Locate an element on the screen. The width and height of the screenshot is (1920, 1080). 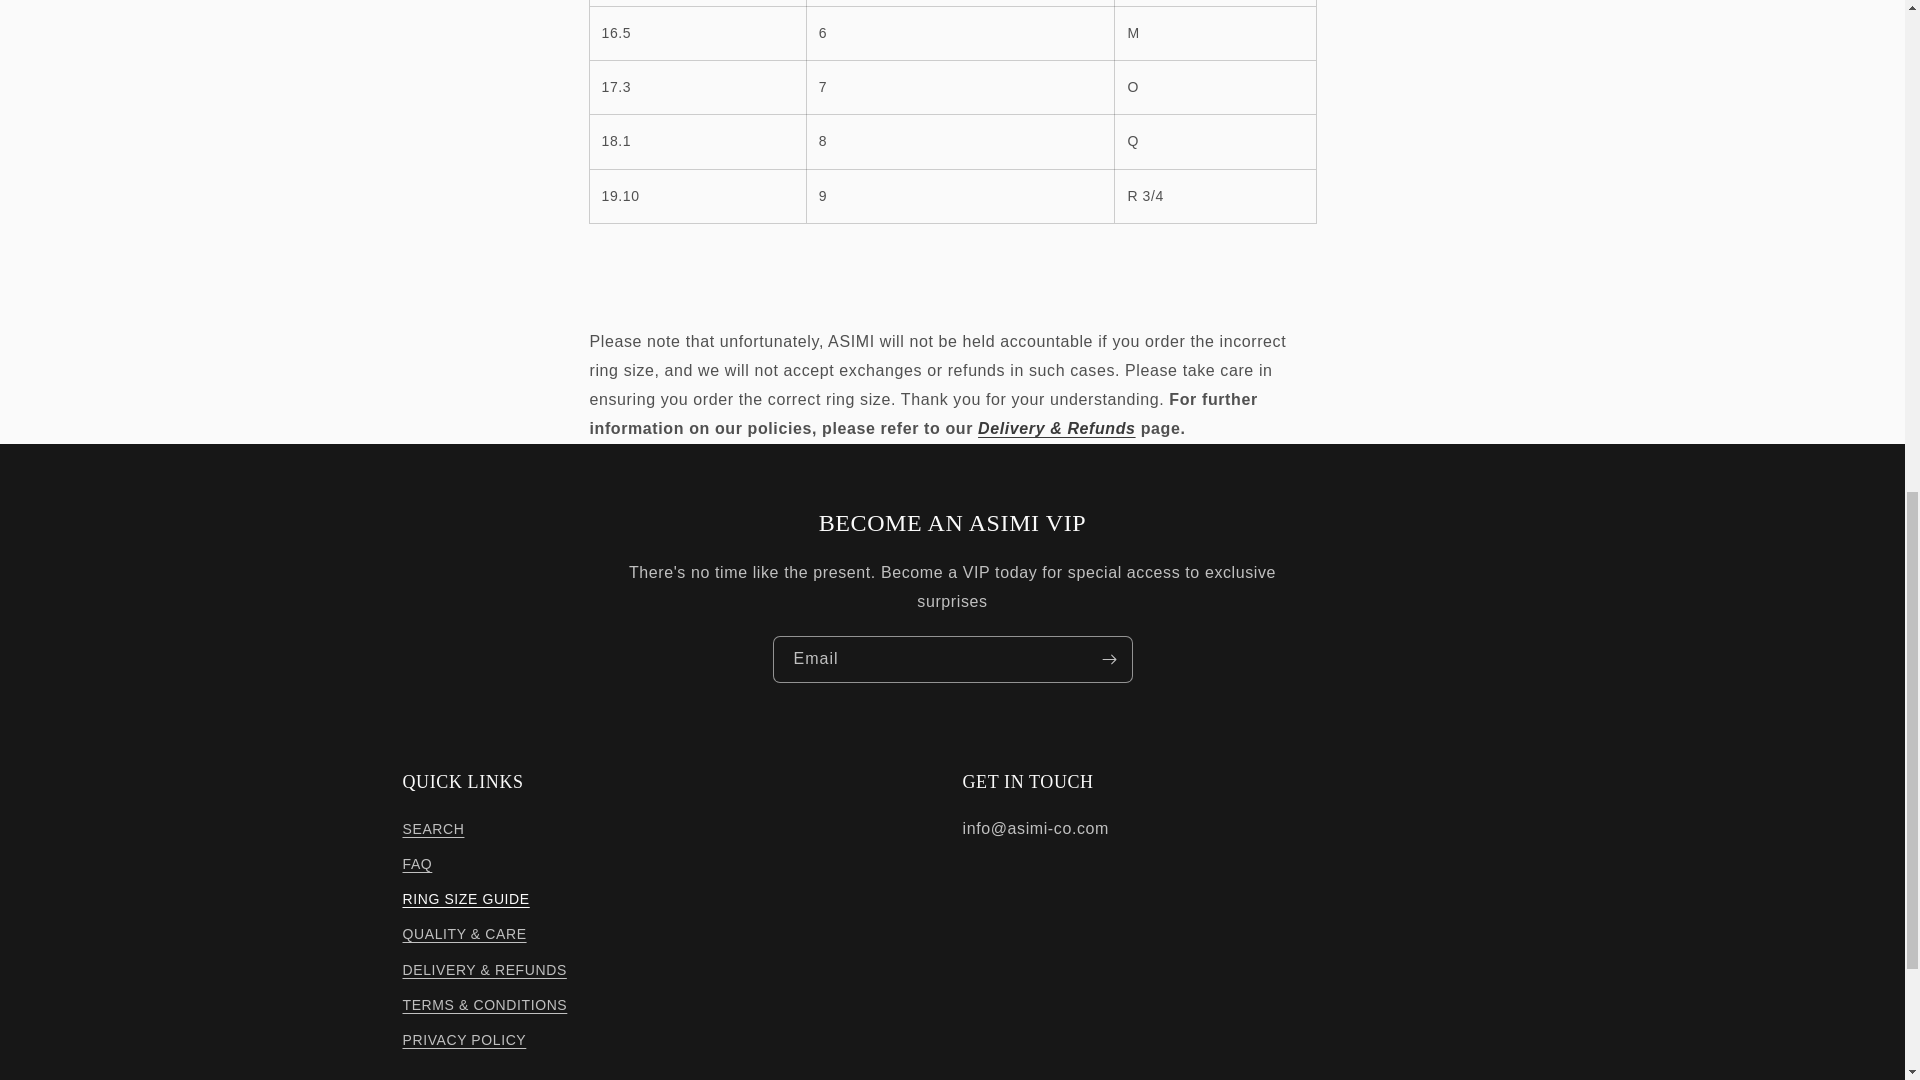
RING SIZE GUIDE is located at coordinates (465, 899).